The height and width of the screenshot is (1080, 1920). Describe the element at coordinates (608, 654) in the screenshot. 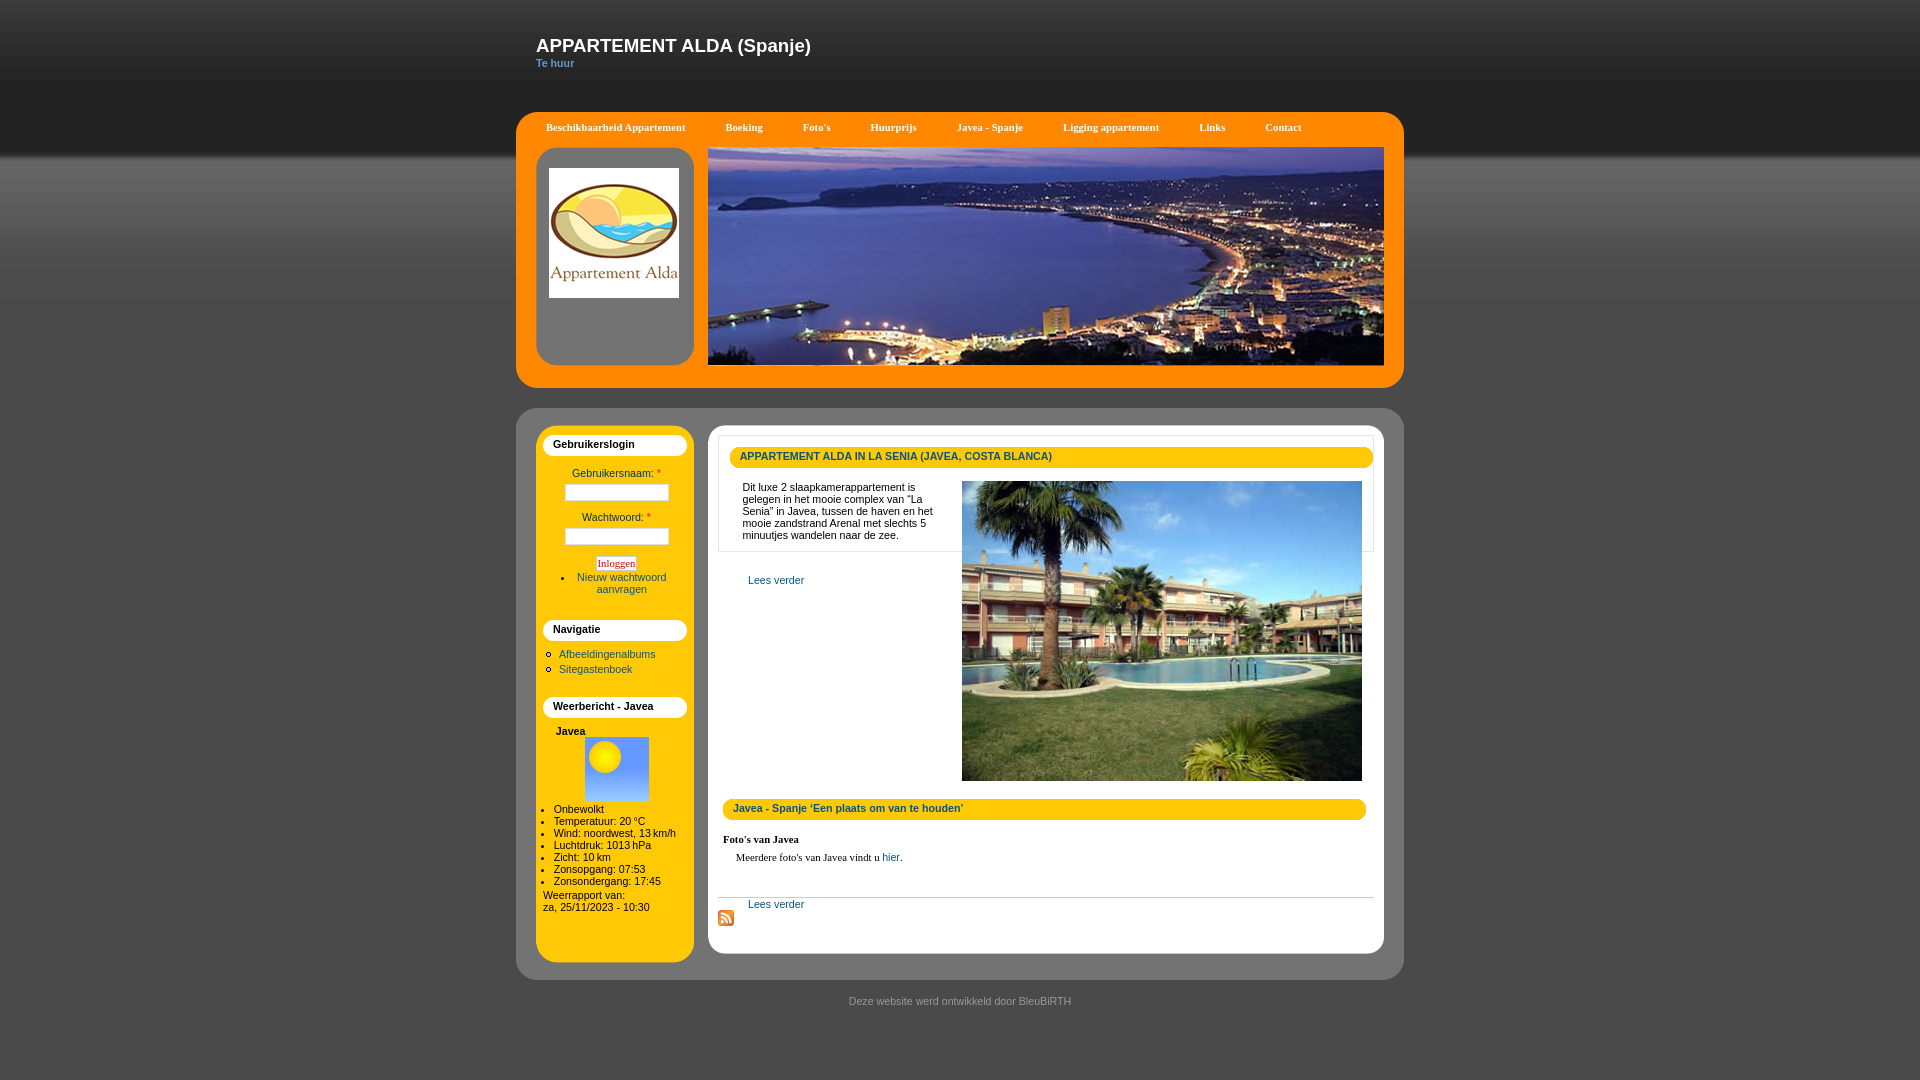

I see `Afbeeldingenalbums` at that location.